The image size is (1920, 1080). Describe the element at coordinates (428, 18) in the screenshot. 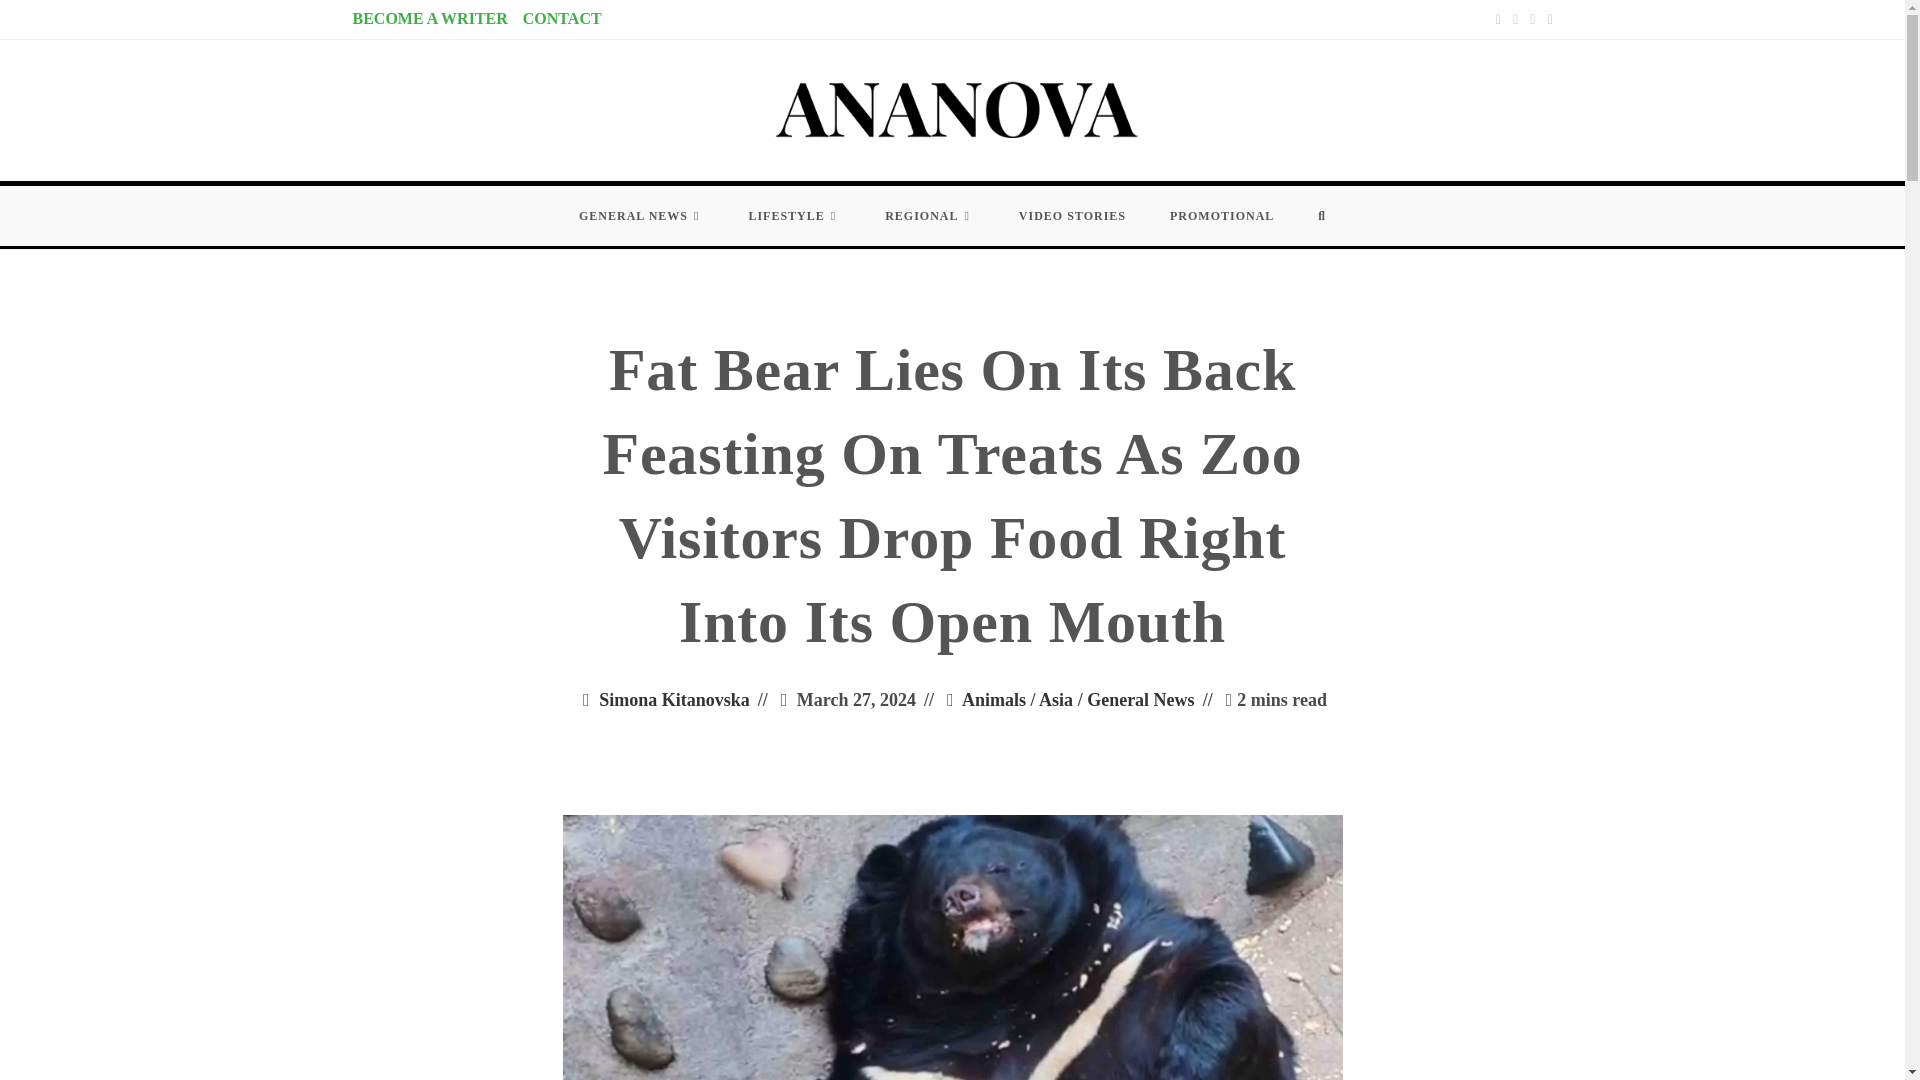

I see `BECOME A WRITER` at that location.